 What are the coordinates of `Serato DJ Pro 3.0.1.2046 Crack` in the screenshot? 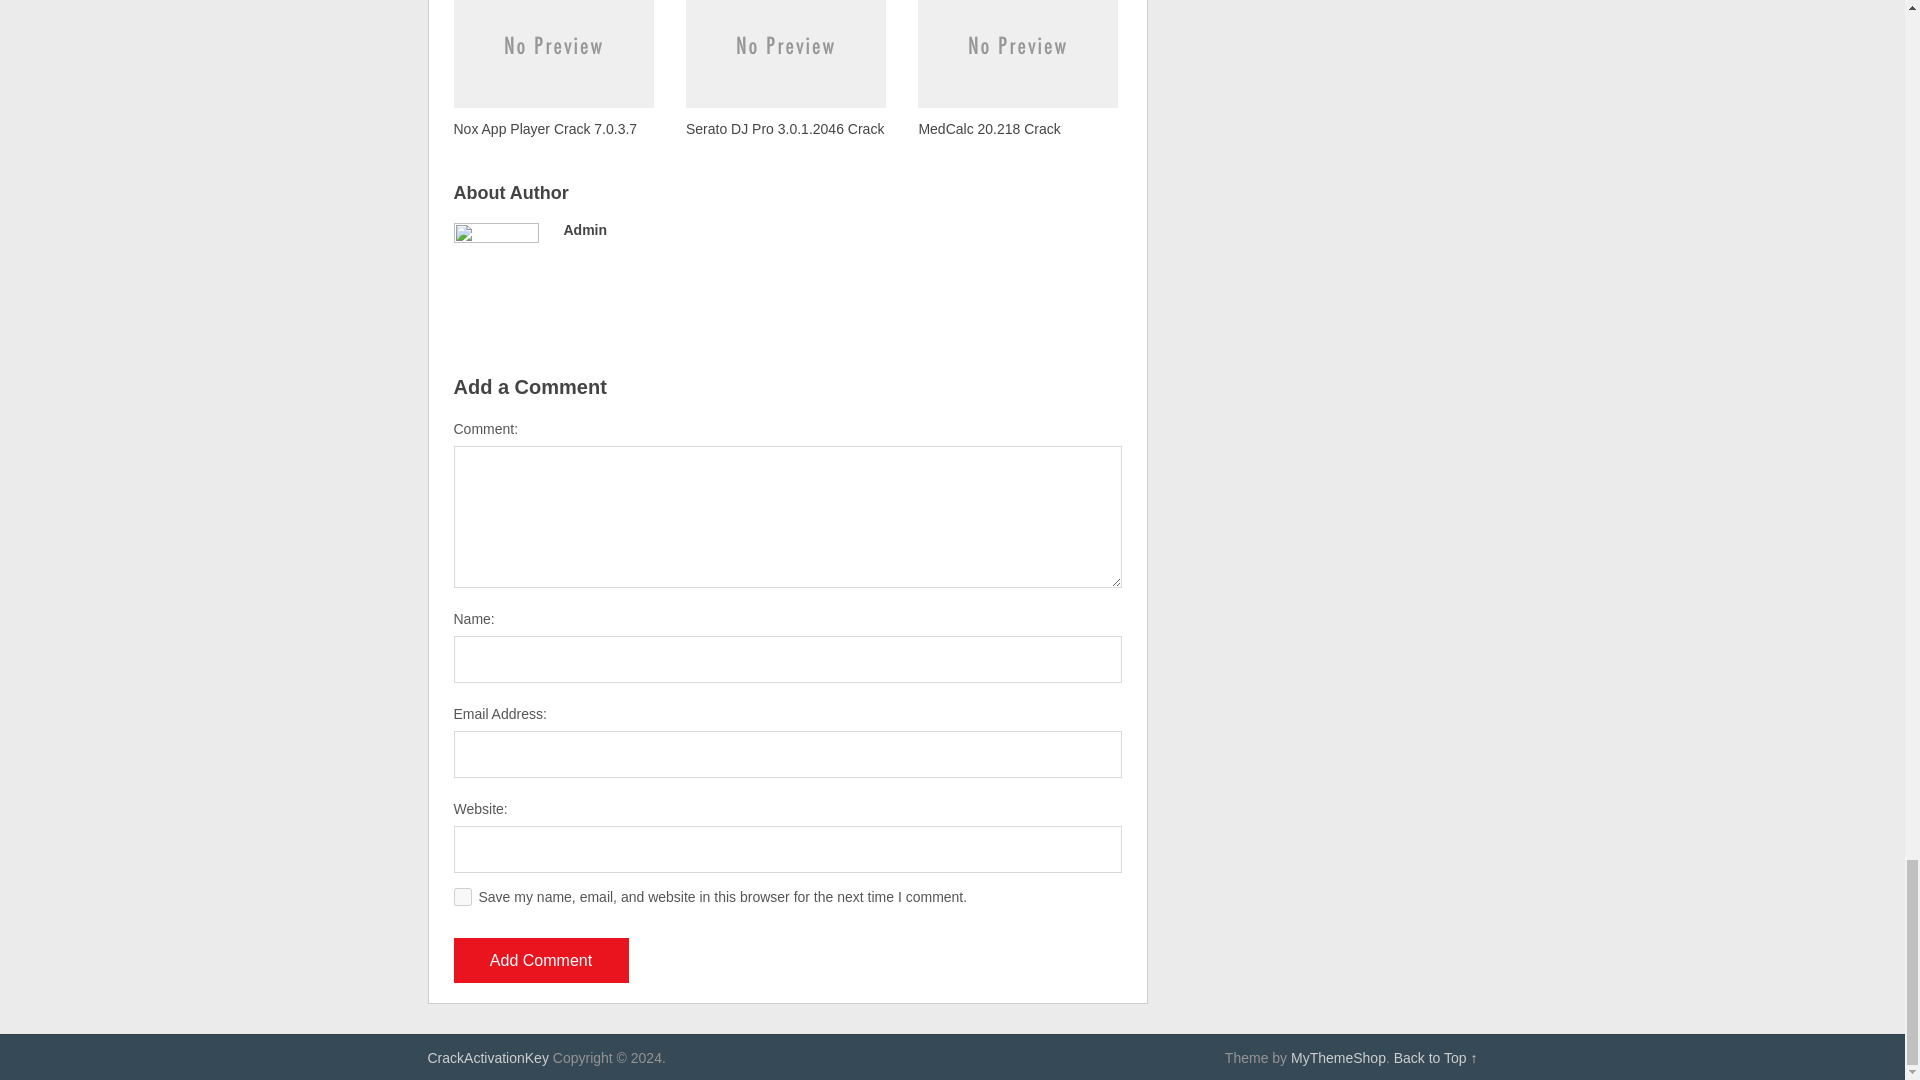 It's located at (785, 70).